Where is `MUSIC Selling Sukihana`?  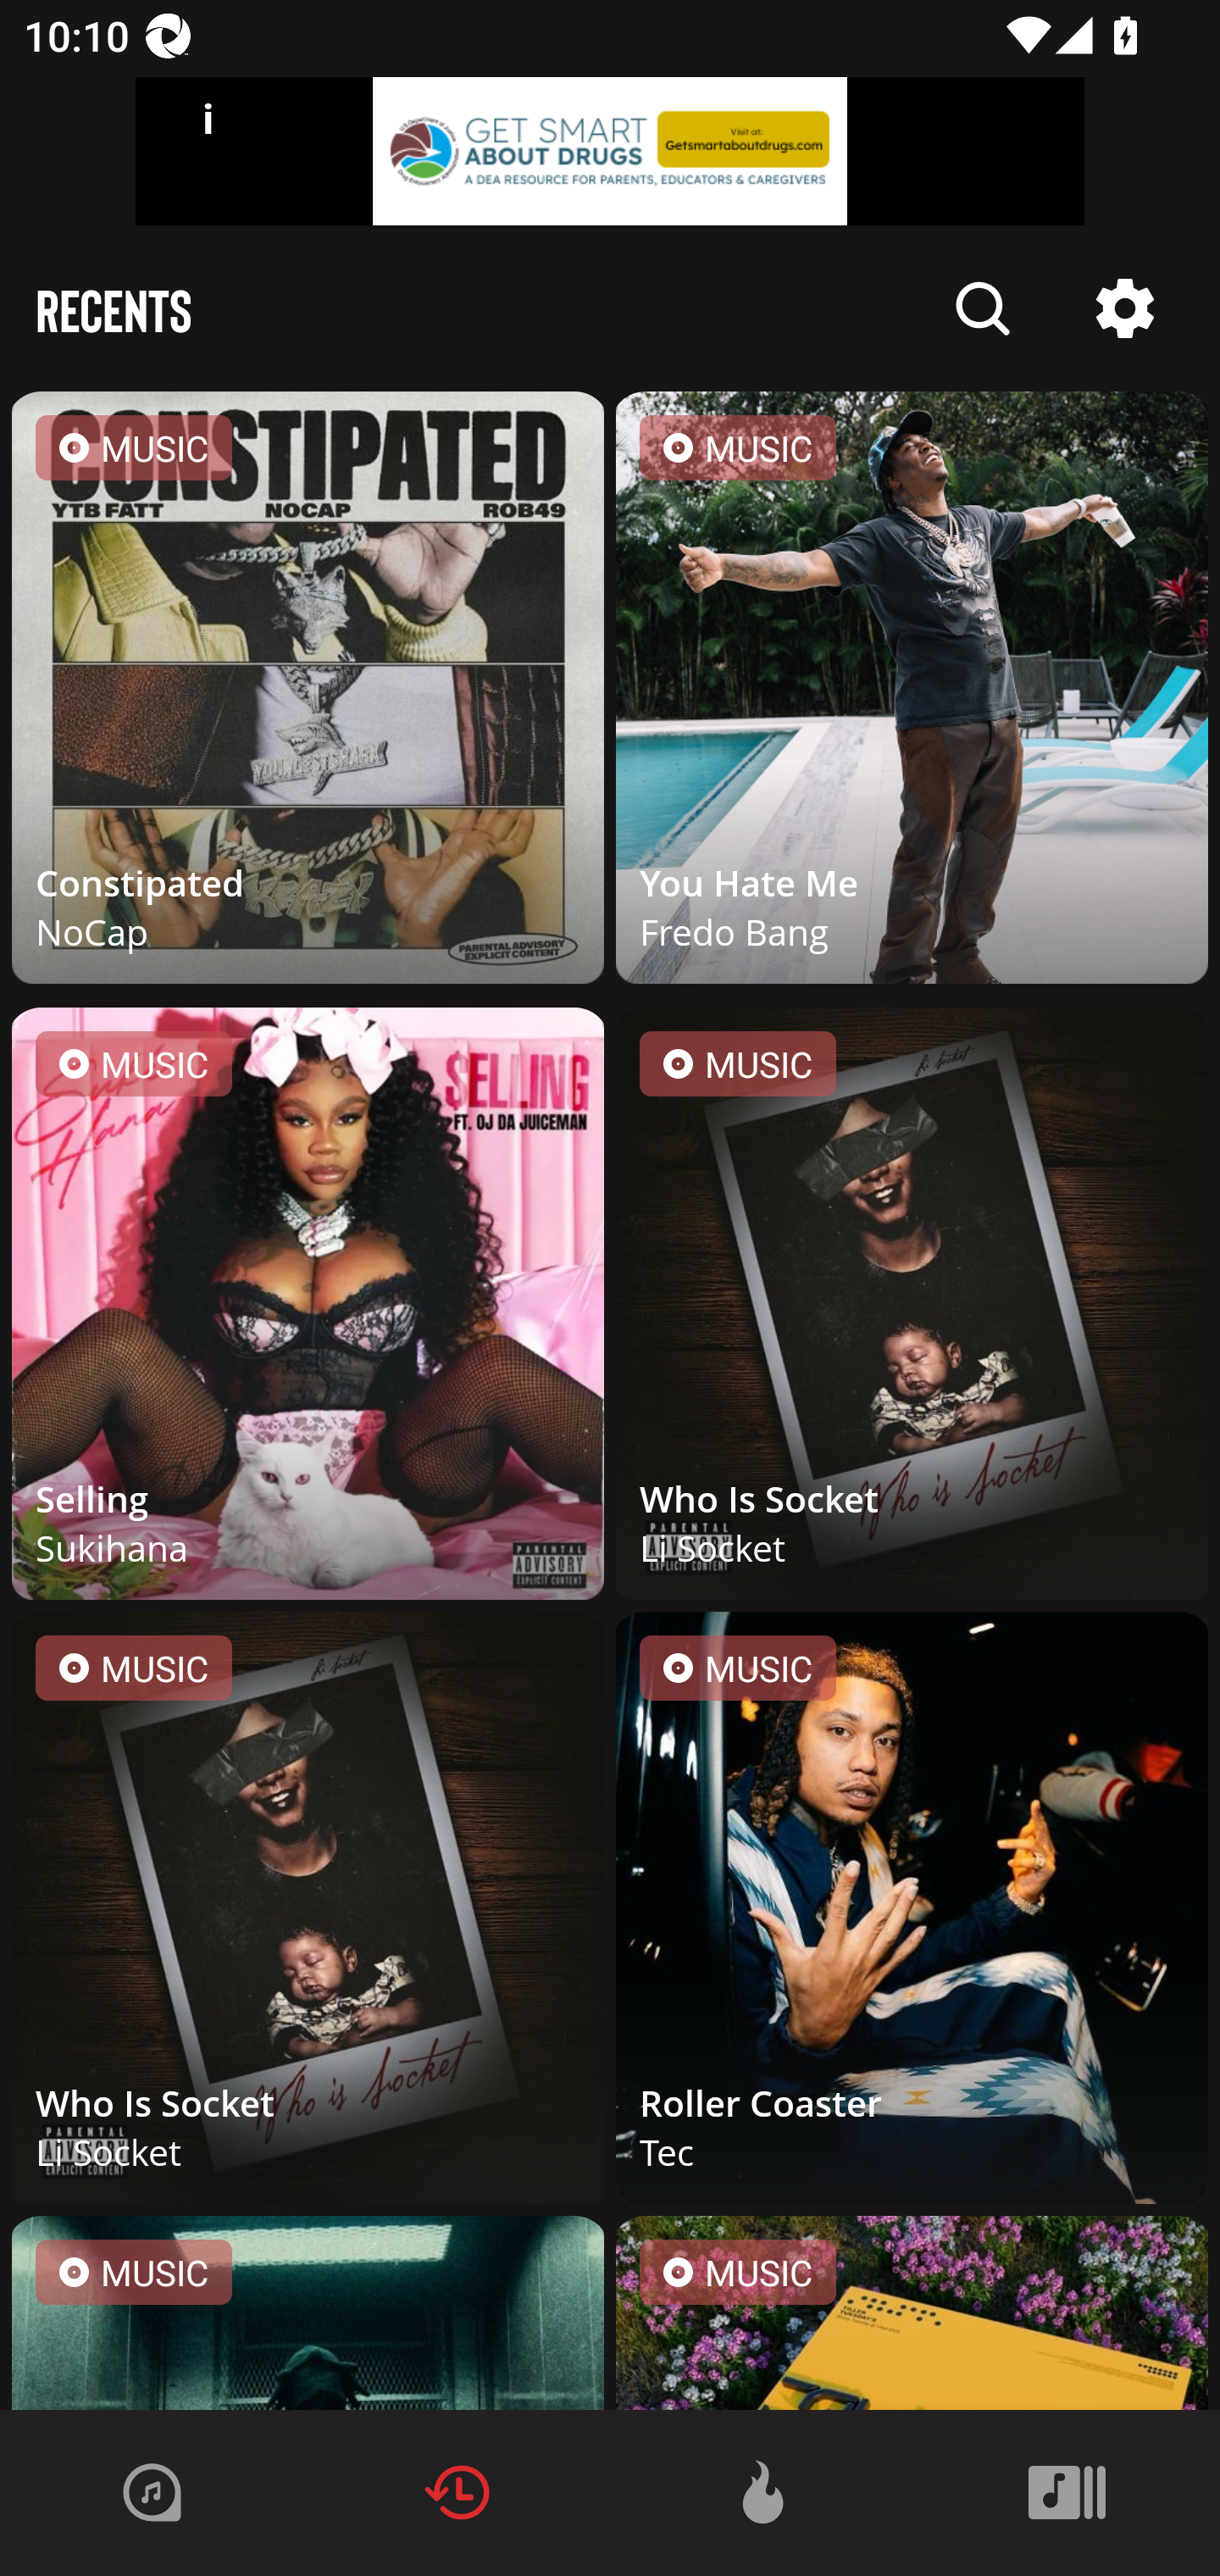
MUSIC Selling Sukihana is located at coordinates (308, 1310).